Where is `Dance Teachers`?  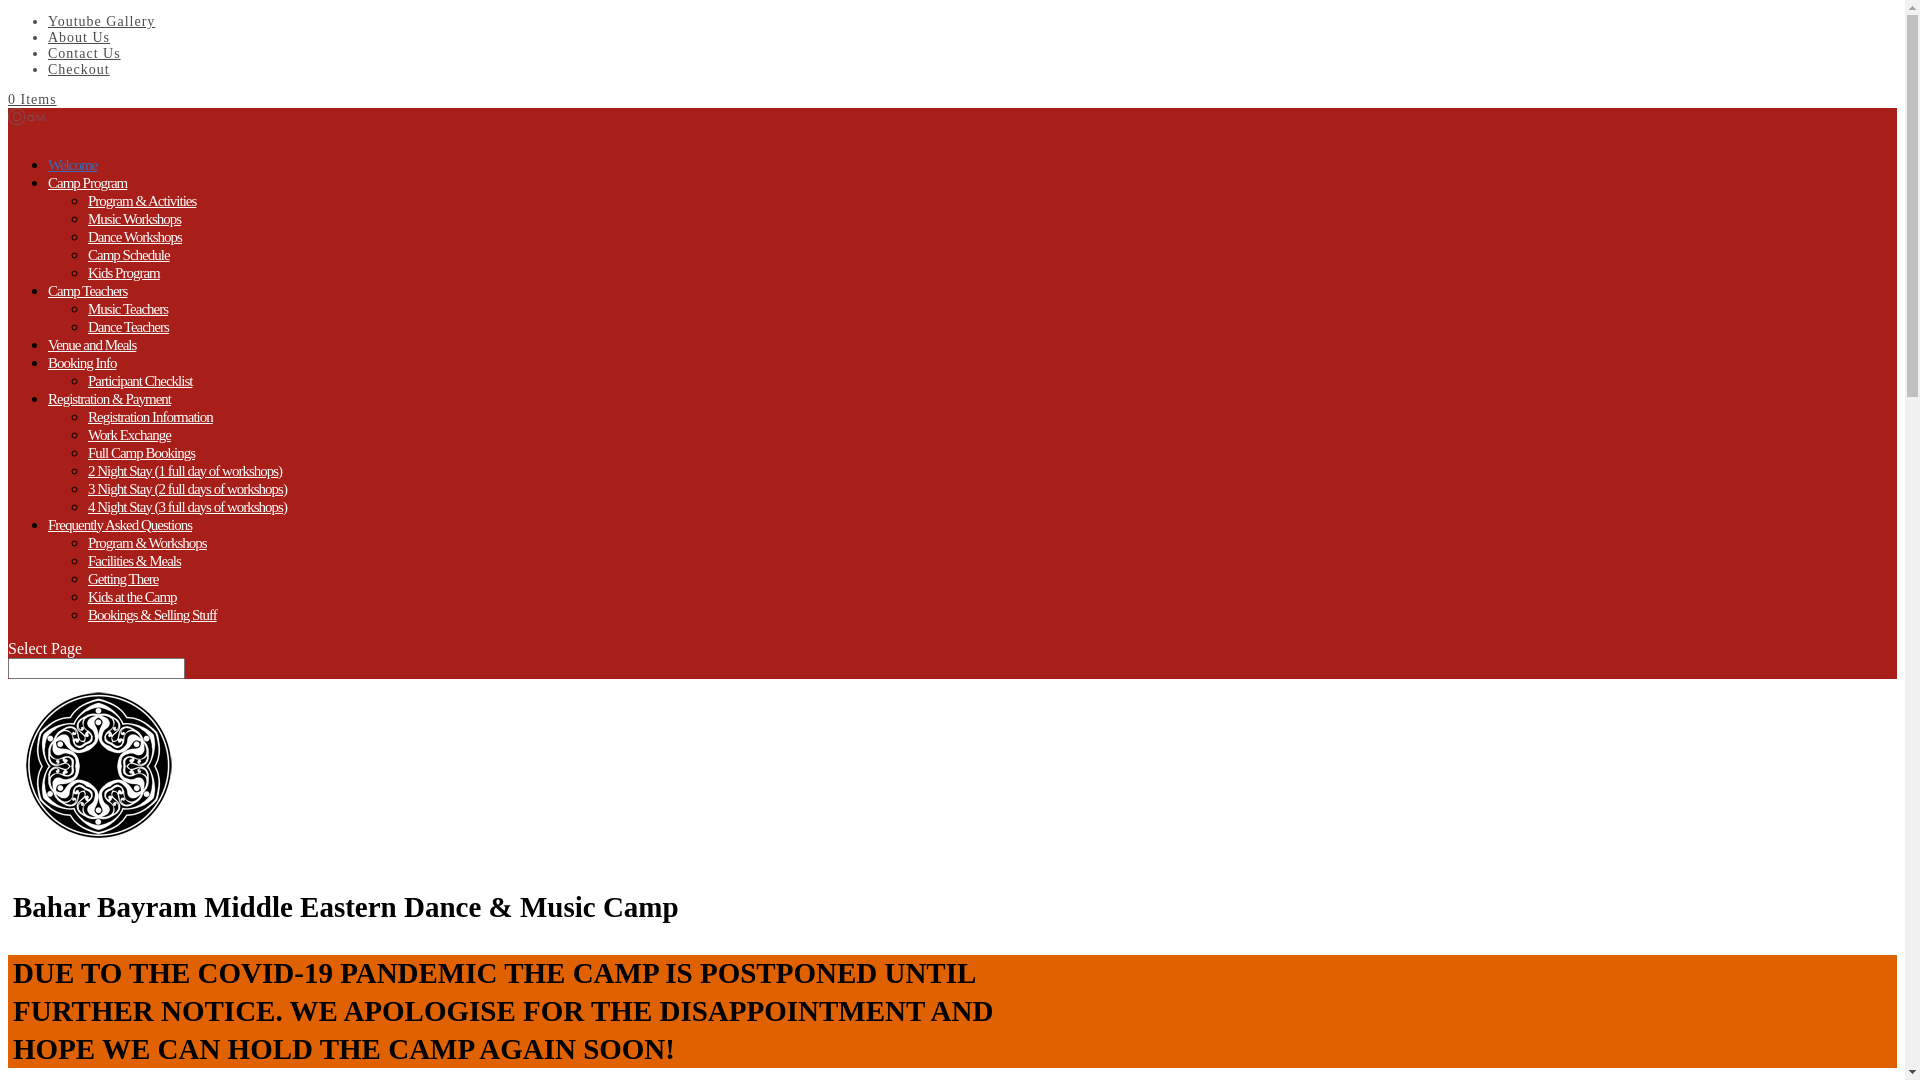 Dance Teachers is located at coordinates (128, 326).